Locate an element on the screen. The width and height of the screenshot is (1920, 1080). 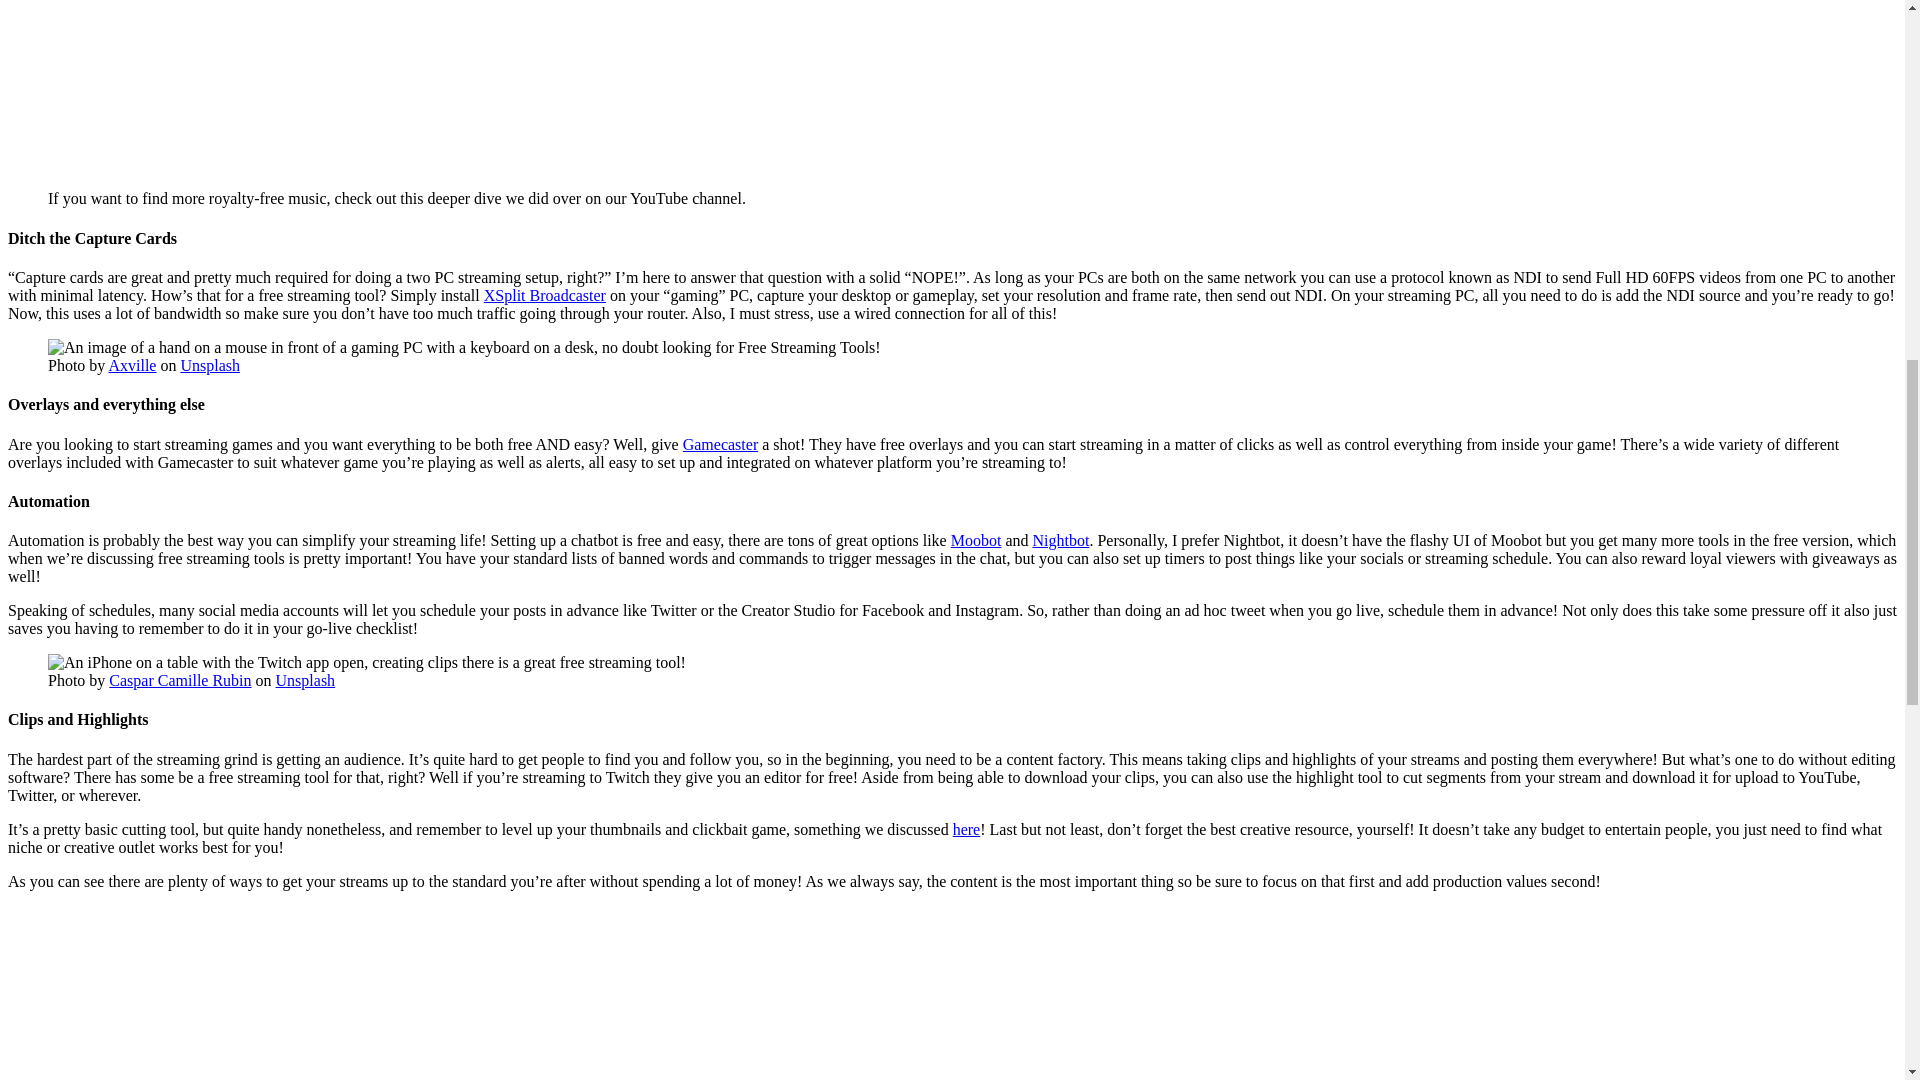
Unsplash is located at coordinates (306, 680).